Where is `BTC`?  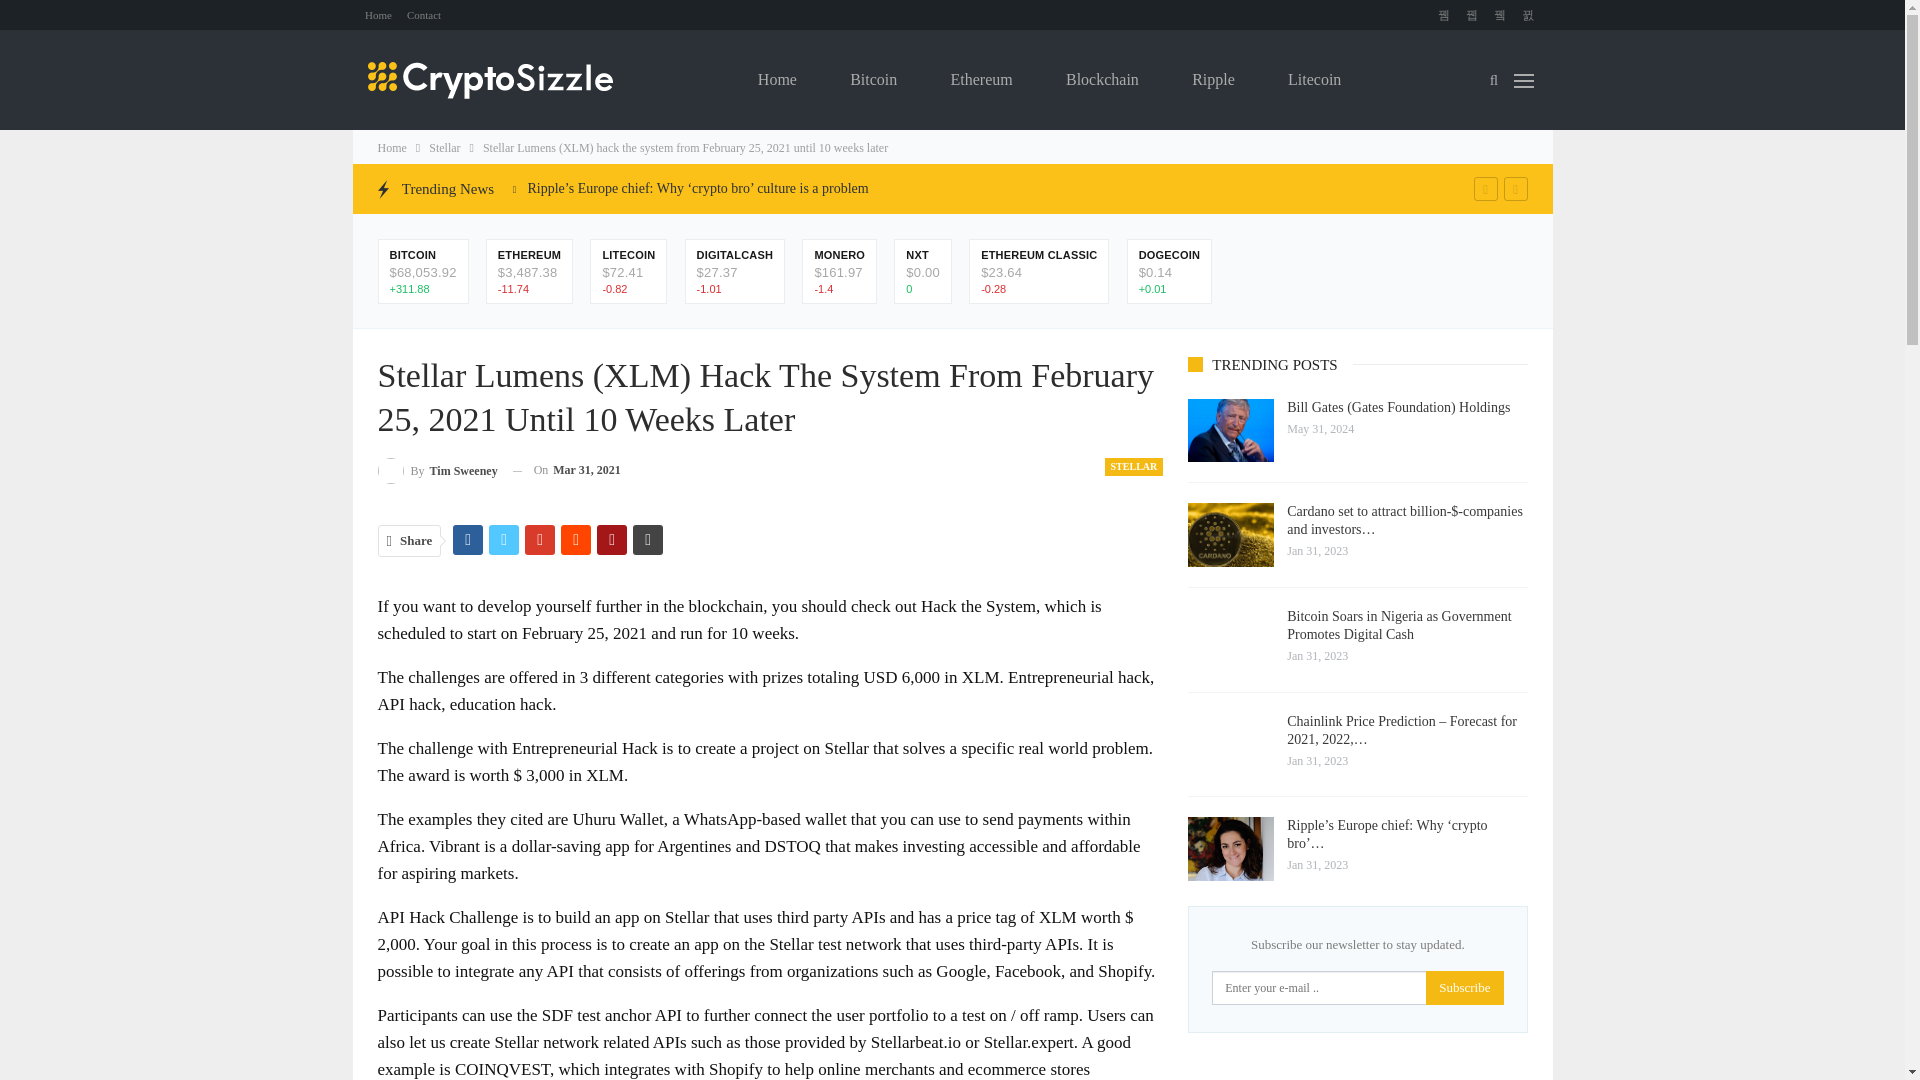
BTC is located at coordinates (422, 256).